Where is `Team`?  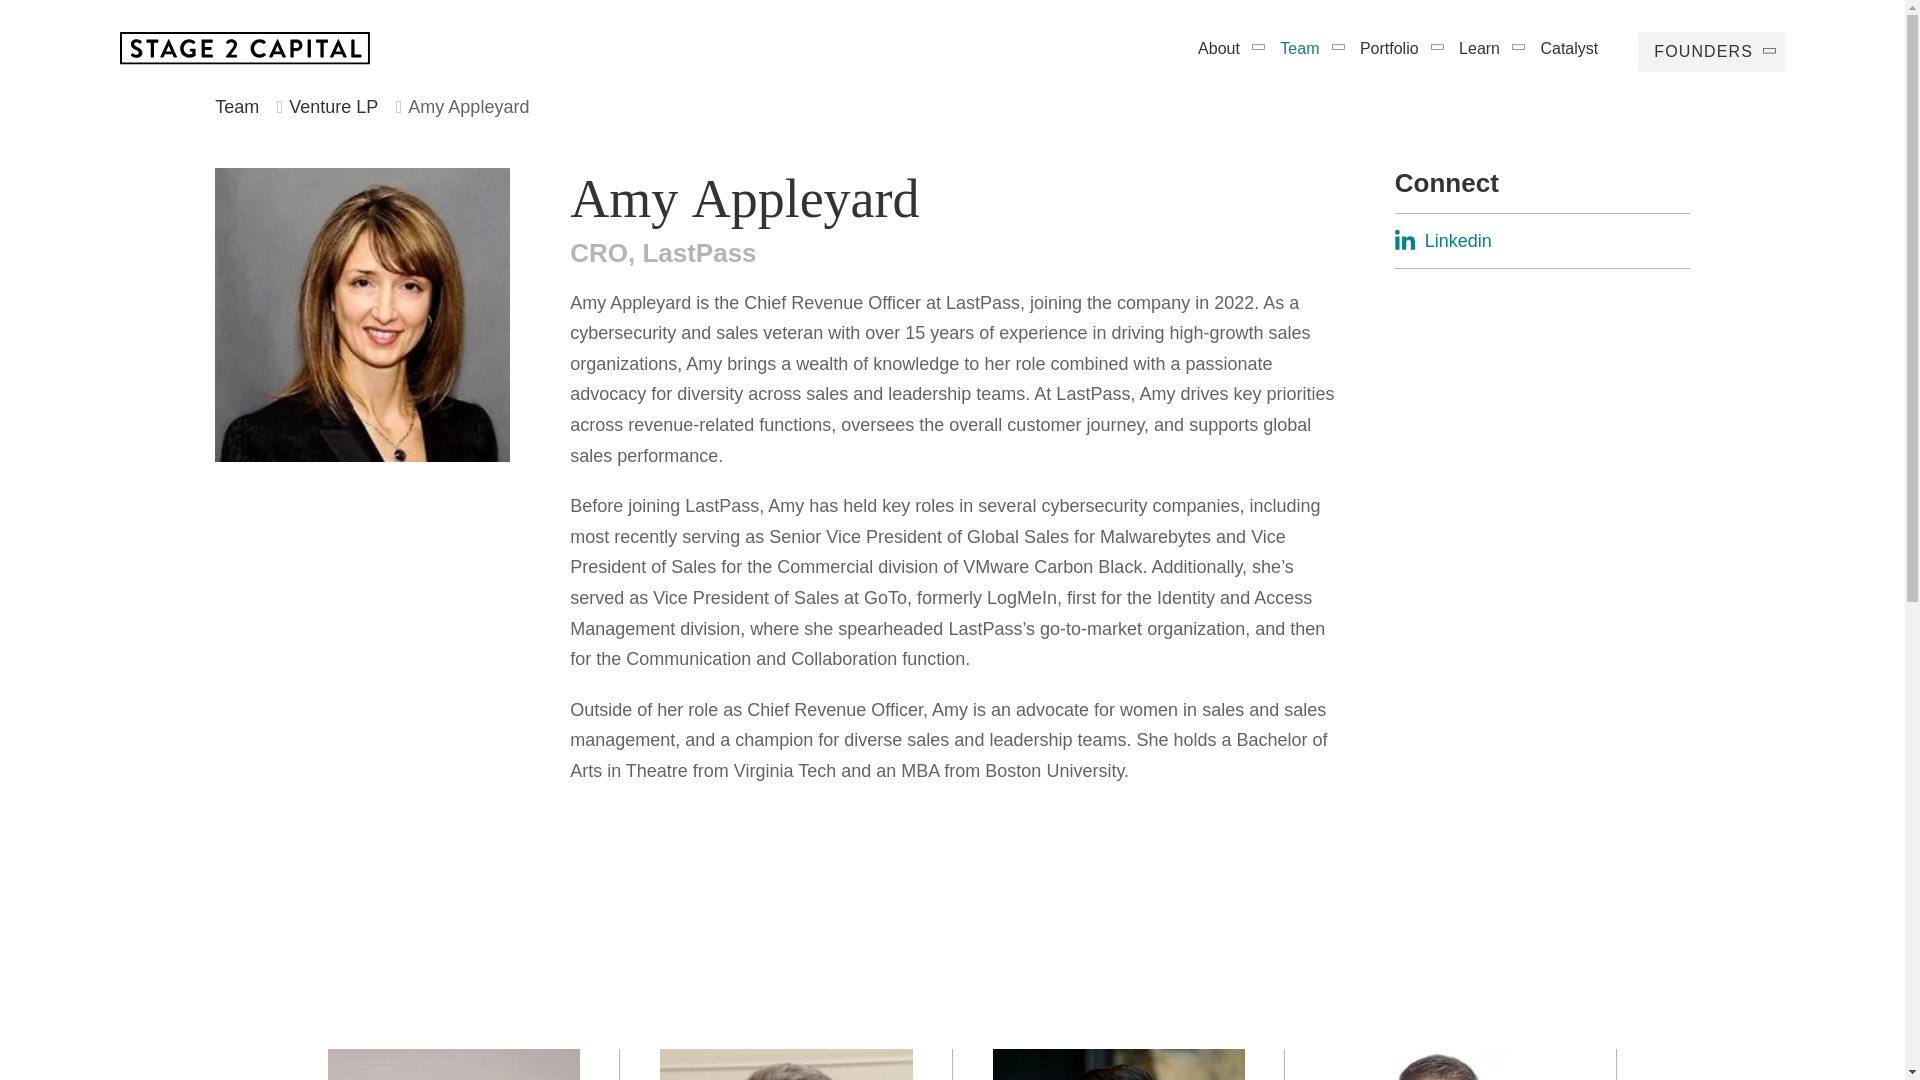
Team is located at coordinates (1711, 52).